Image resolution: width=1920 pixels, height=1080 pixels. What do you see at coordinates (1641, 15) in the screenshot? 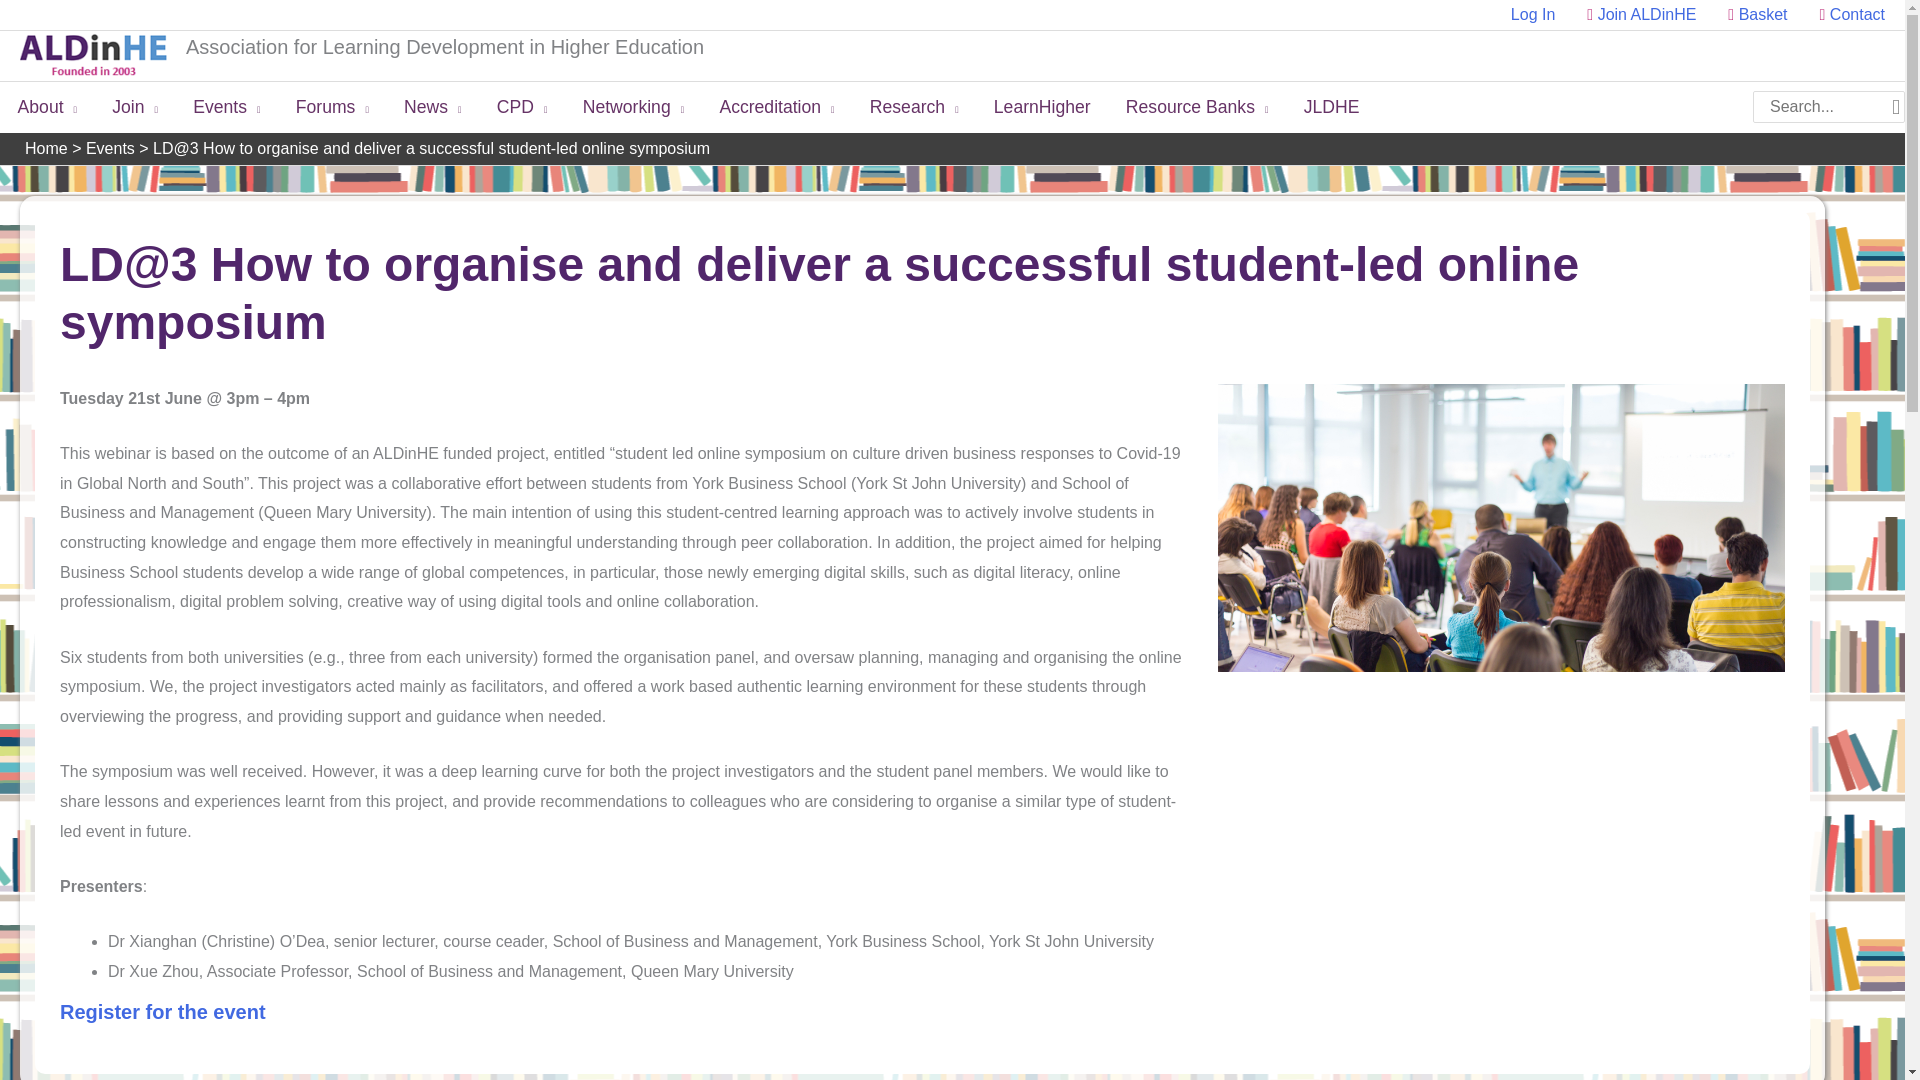
I see `Join ALDinHE` at bounding box center [1641, 15].